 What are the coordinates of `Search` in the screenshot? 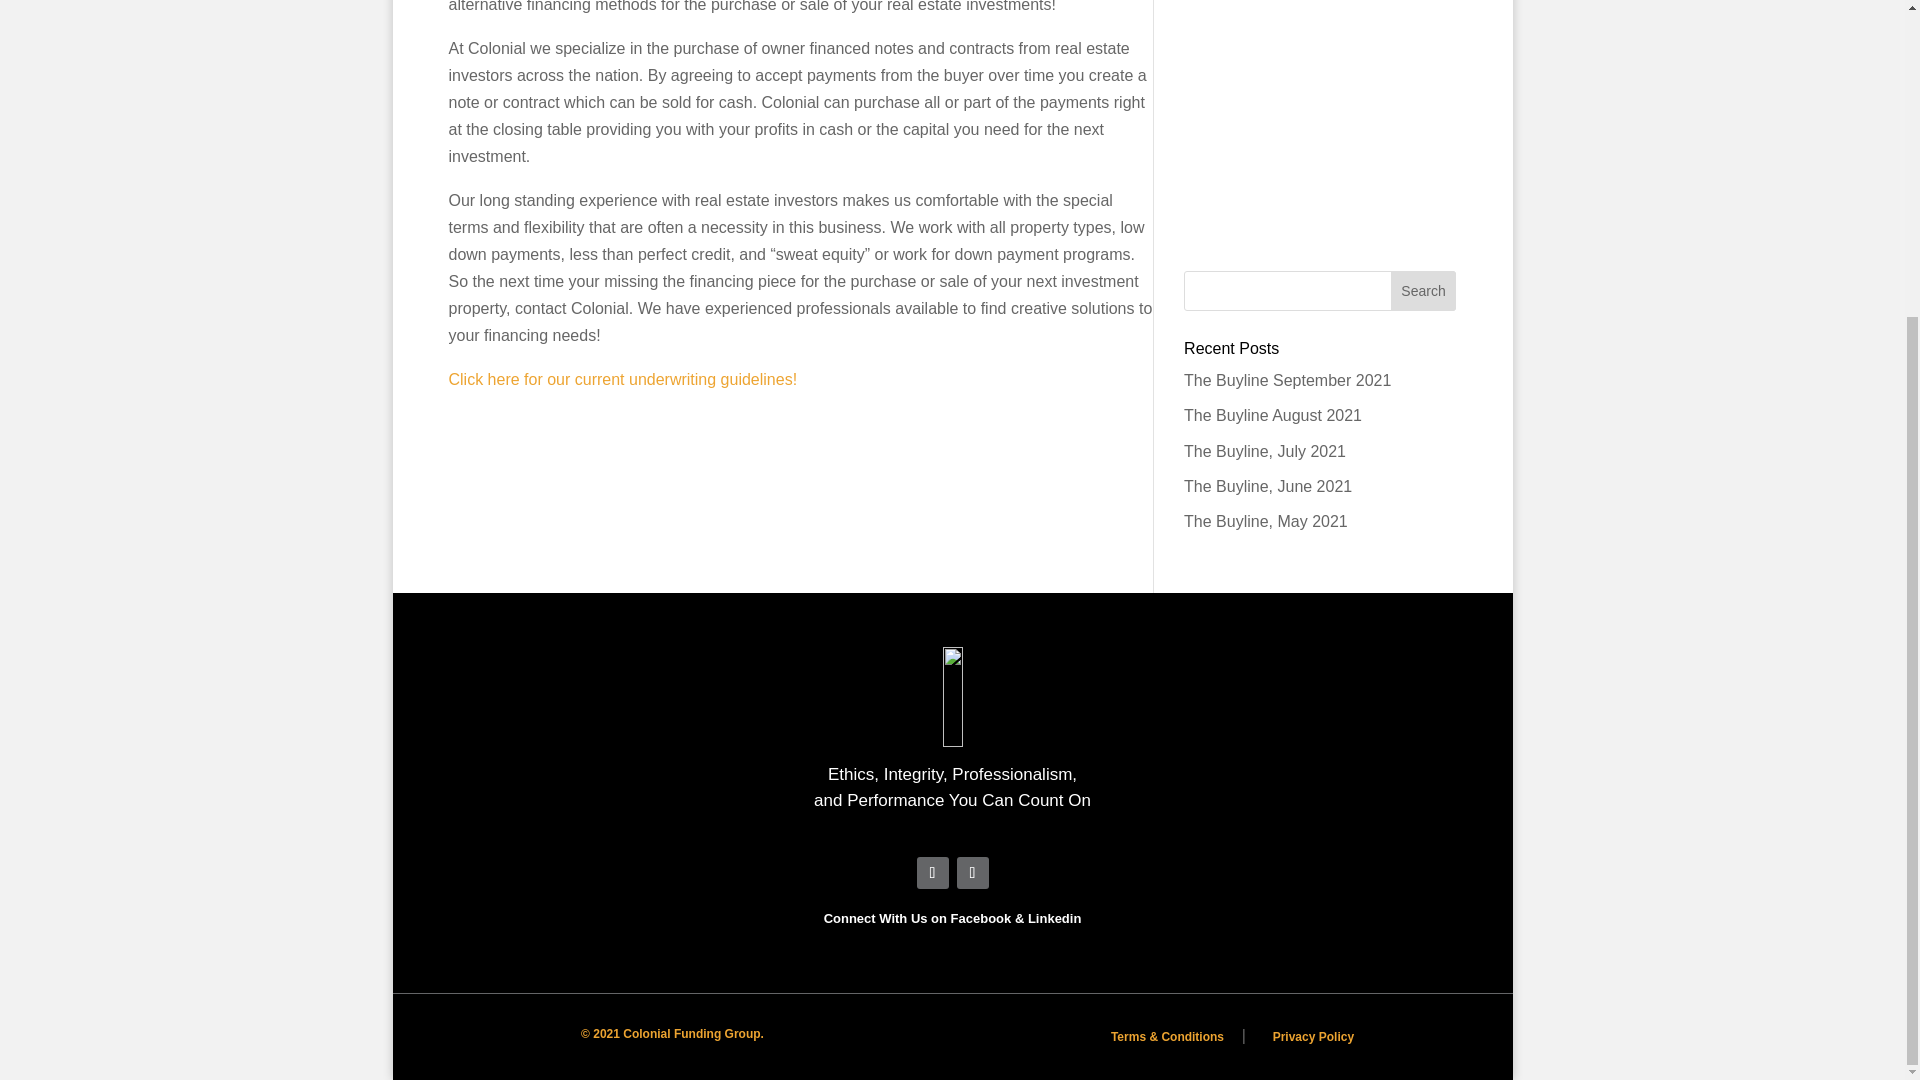 It's located at (1424, 291).